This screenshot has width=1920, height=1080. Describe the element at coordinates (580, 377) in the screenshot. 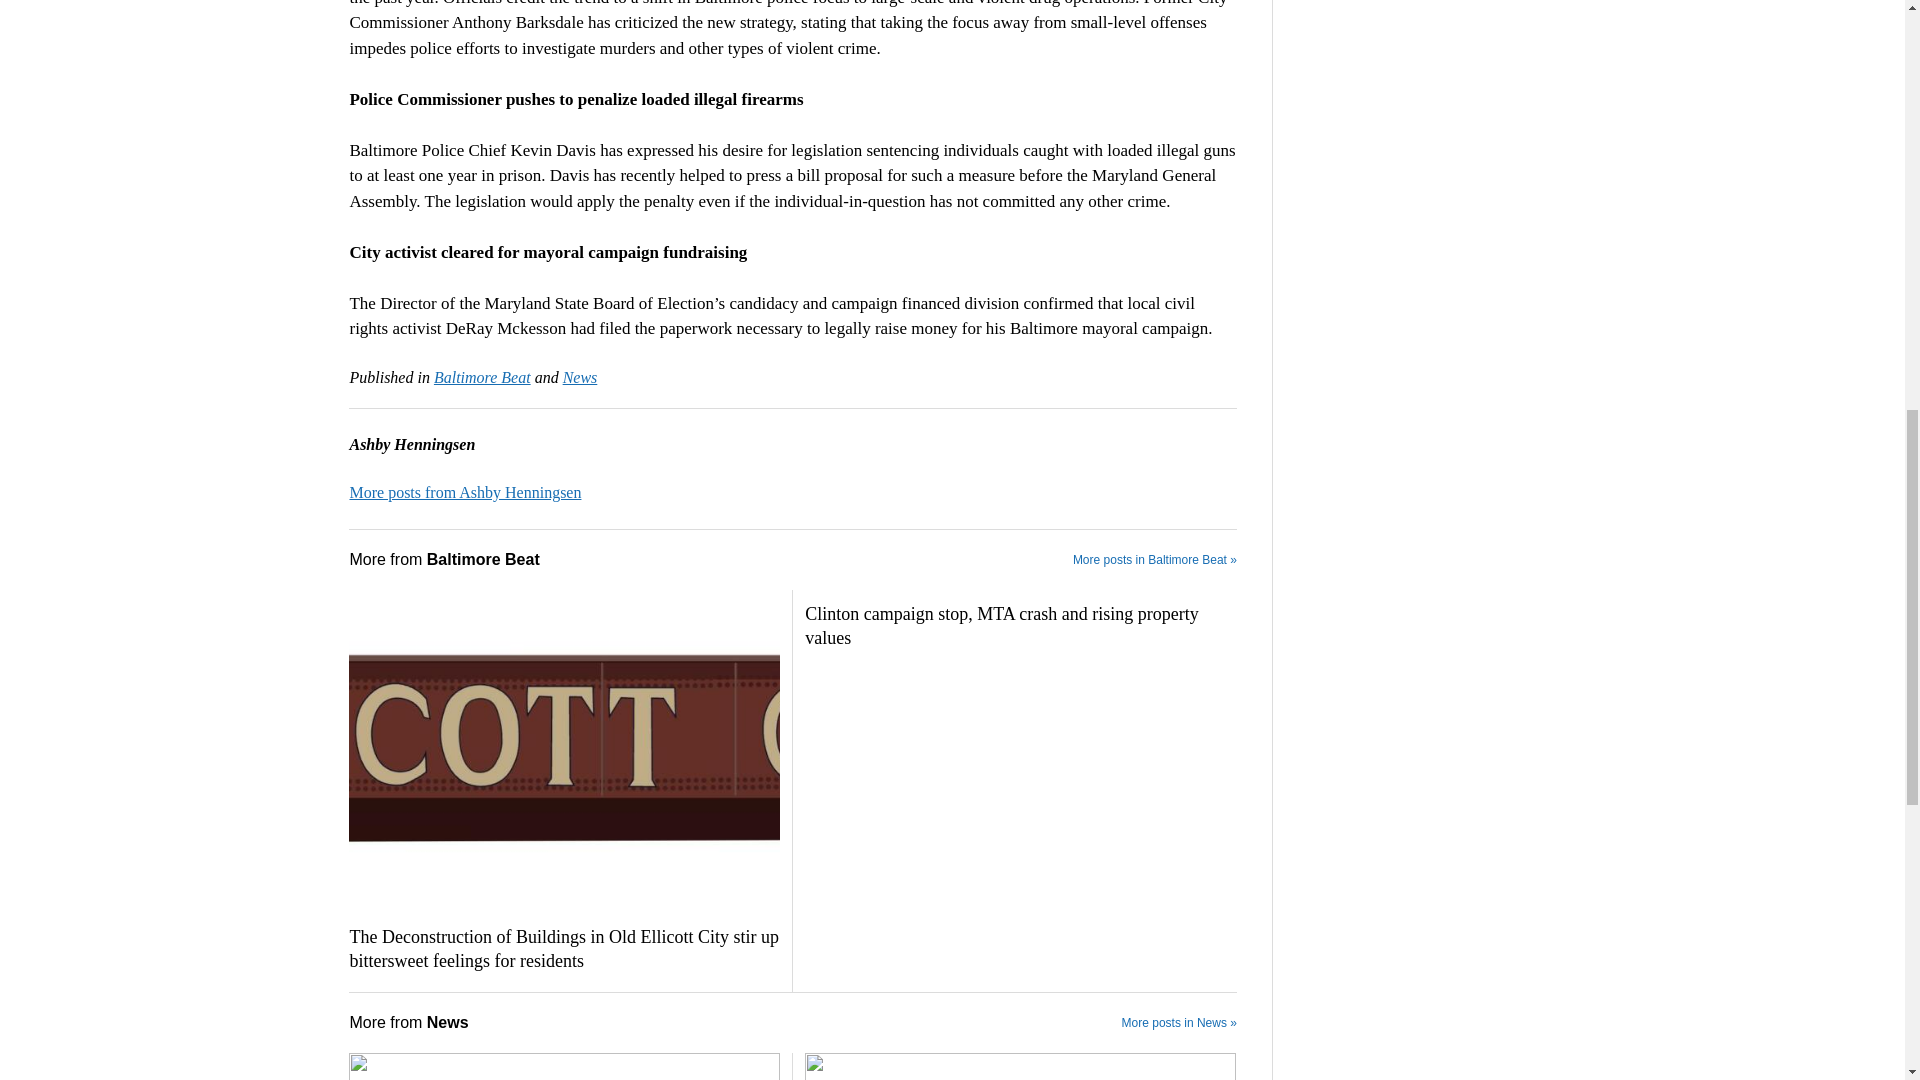

I see `News` at that location.